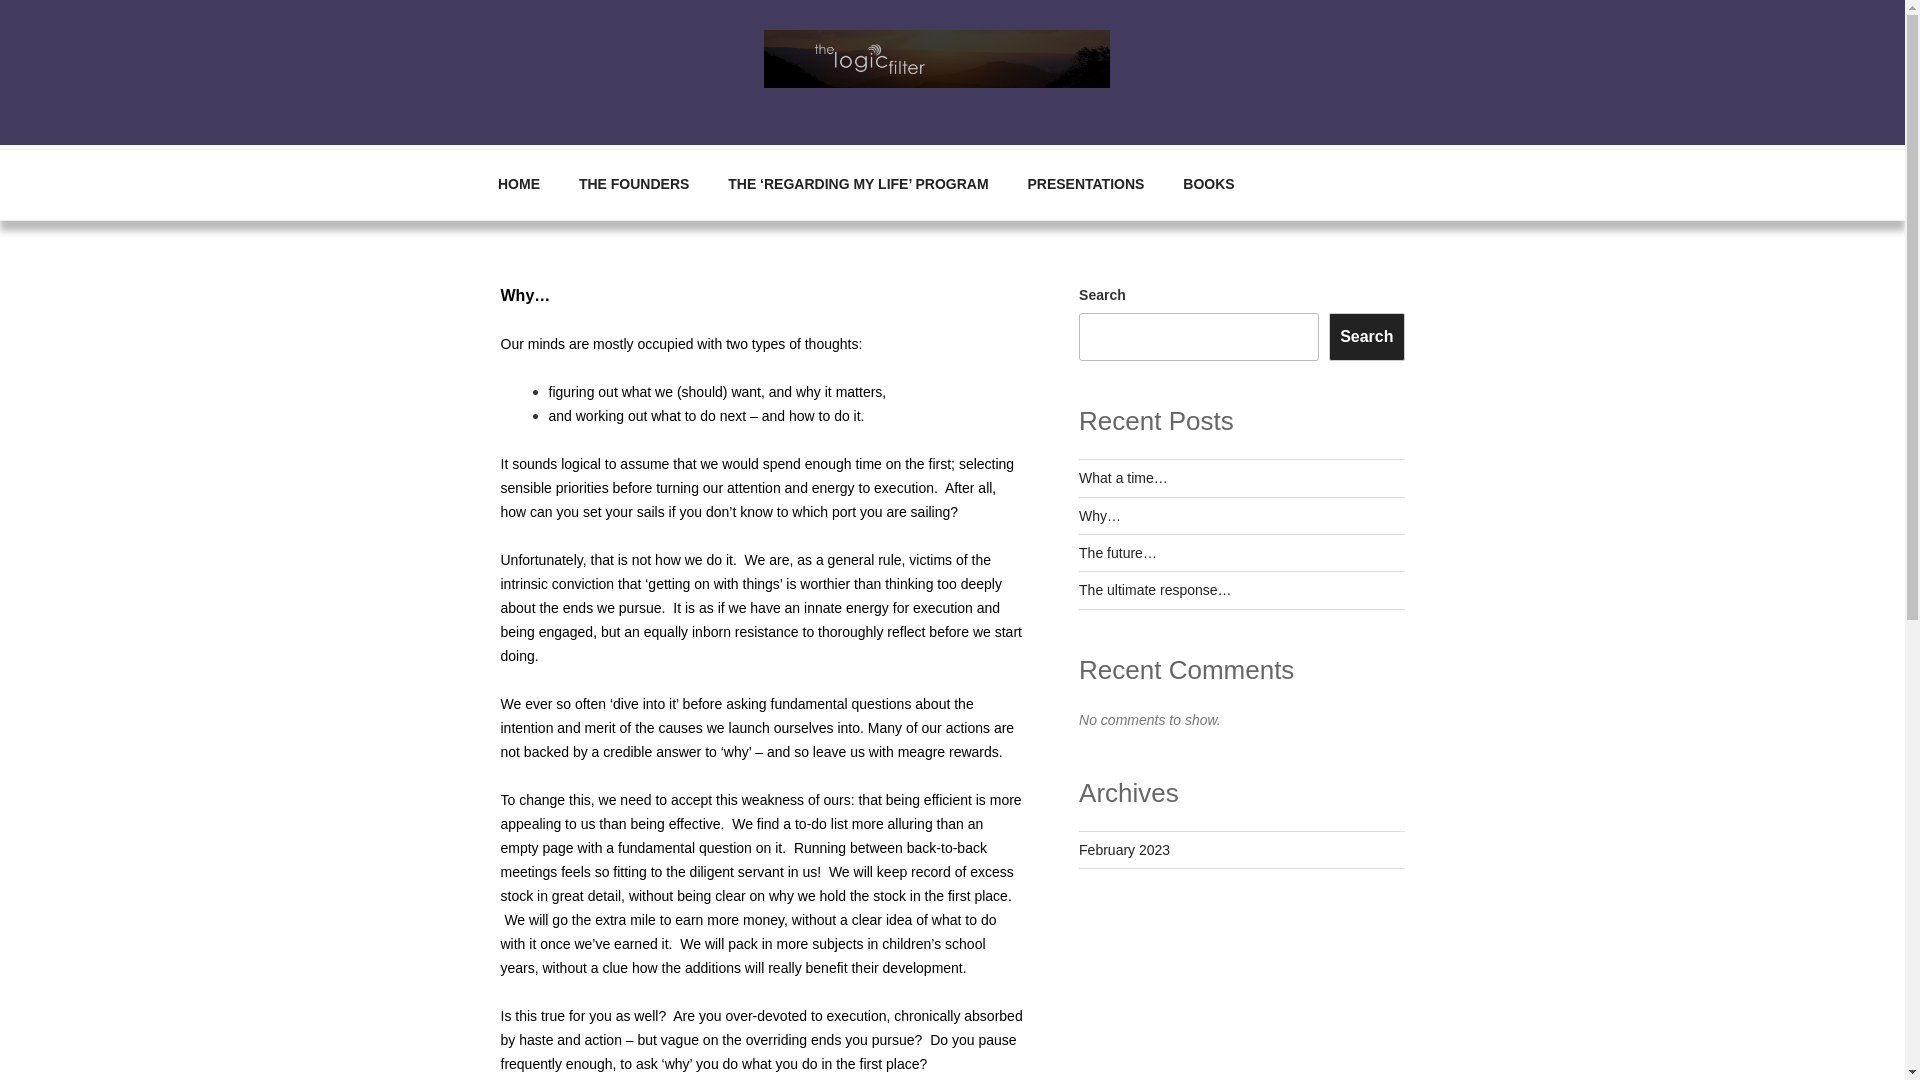 This screenshot has height=1080, width=1920. Describe the element at coordinates (235, 120) in the screenshot. I see `THE LOGIC FILTER` at that location.